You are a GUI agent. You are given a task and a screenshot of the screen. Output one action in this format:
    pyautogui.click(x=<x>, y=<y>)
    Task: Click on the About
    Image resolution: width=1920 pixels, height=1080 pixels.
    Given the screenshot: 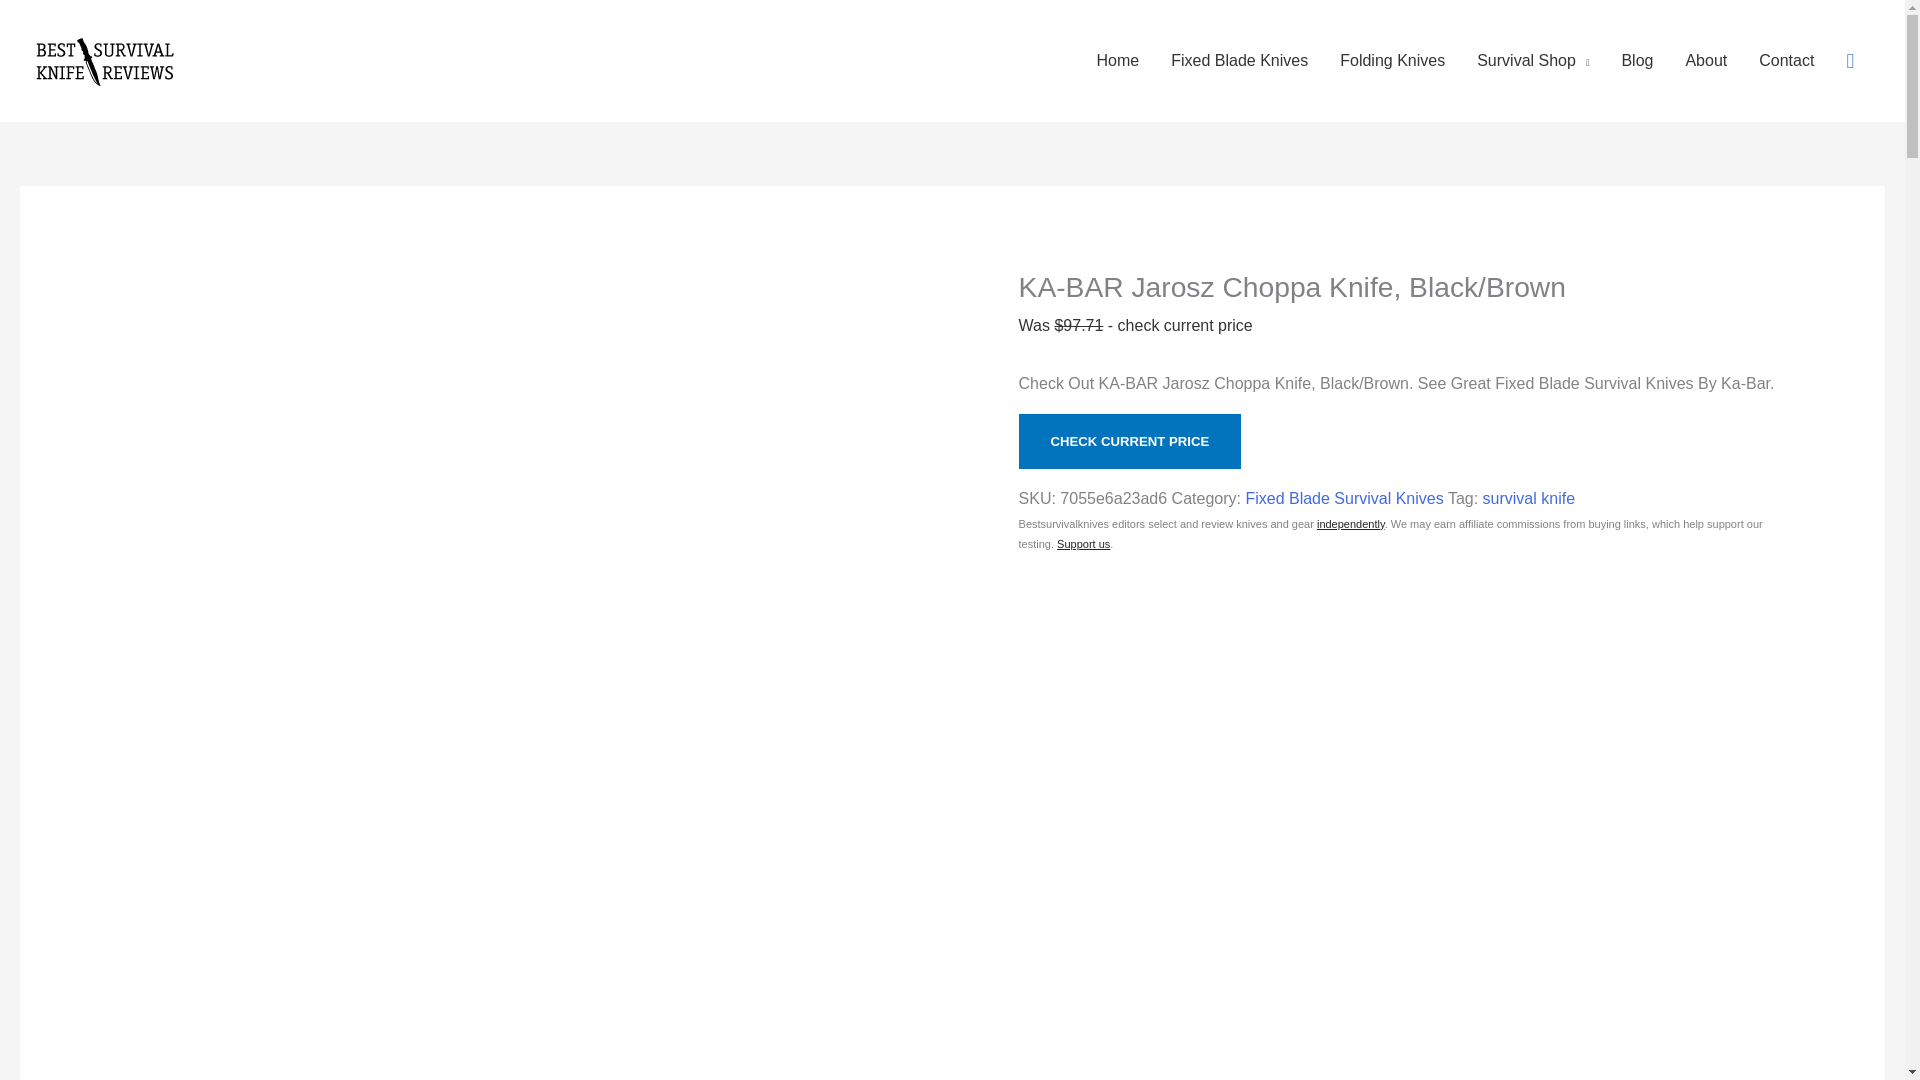 What is the action you would take?
    pyautogui.click(x=1706, y=60)
    